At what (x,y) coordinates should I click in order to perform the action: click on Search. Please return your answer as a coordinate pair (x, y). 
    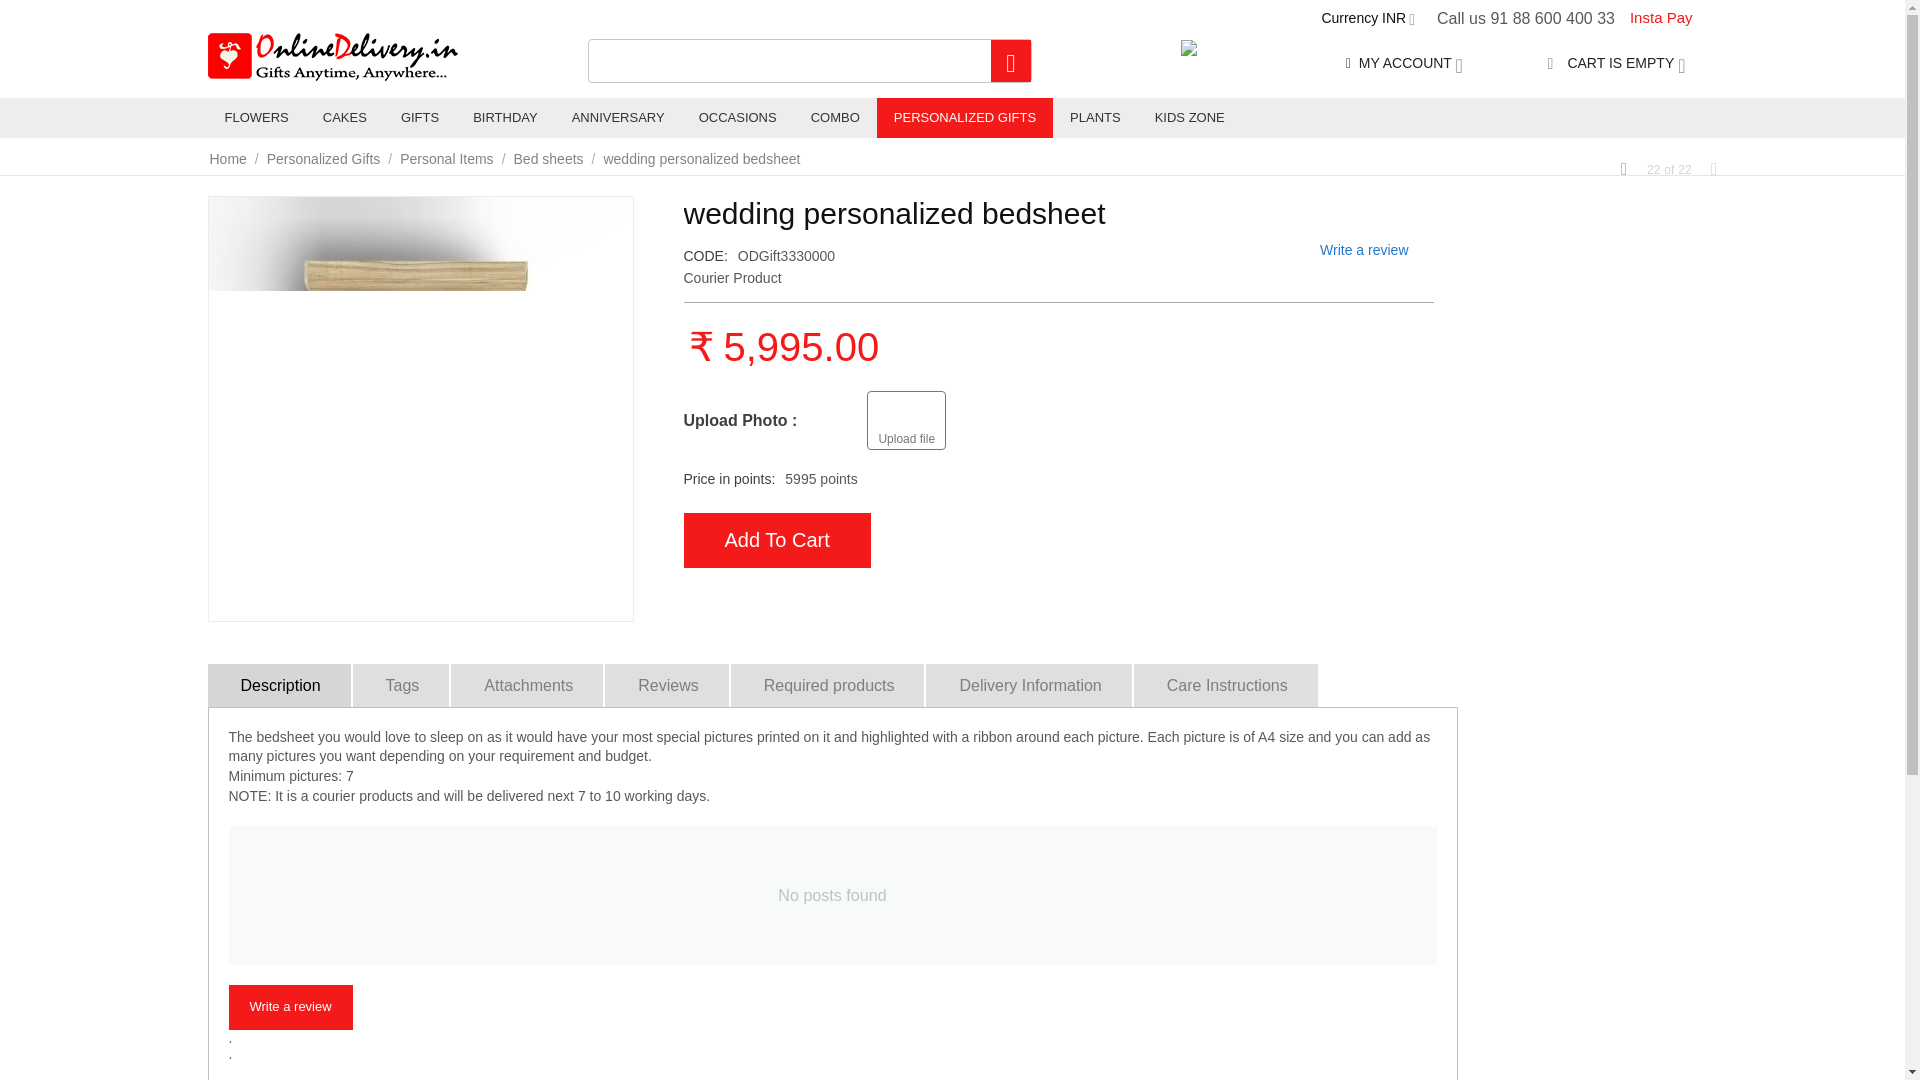
    Looking at the image, I should click on (1010, 60).